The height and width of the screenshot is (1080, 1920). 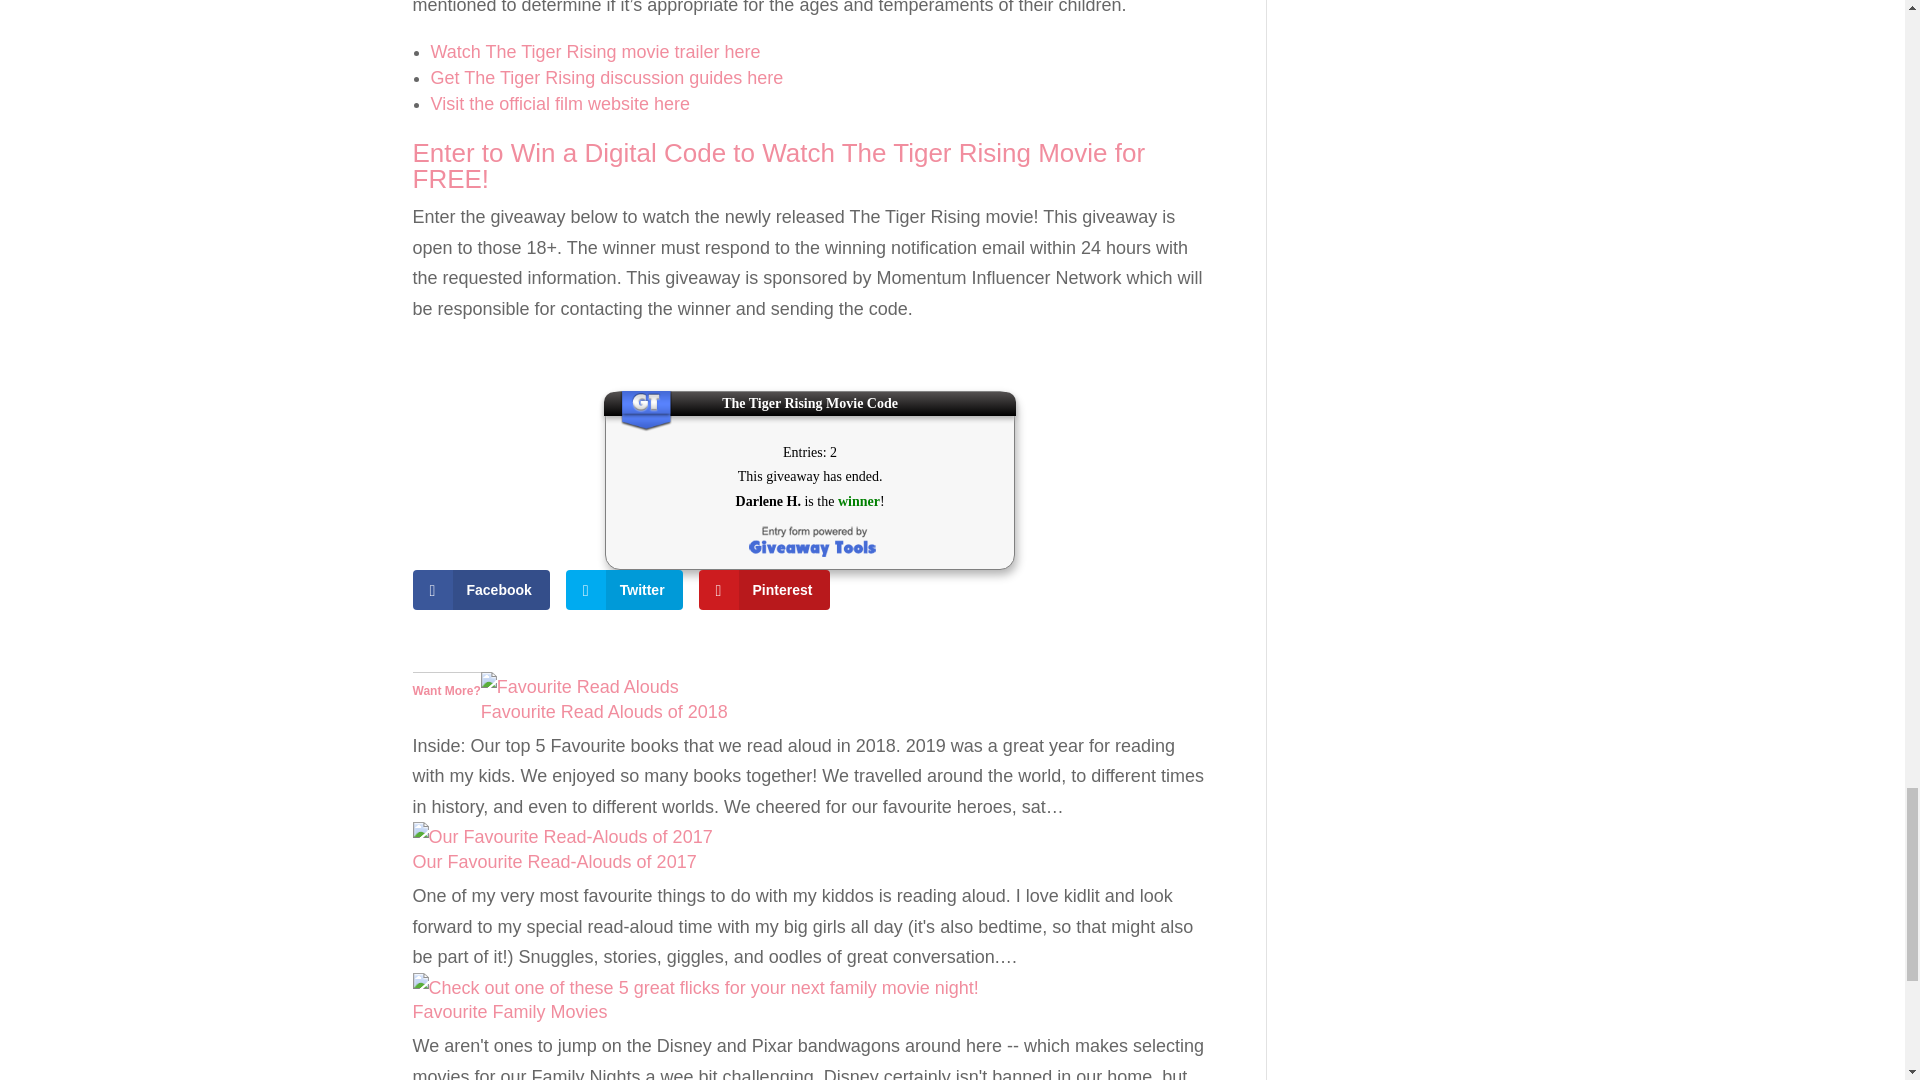 I want to click on Favourite Family Movies, so click(x=694, y=988).